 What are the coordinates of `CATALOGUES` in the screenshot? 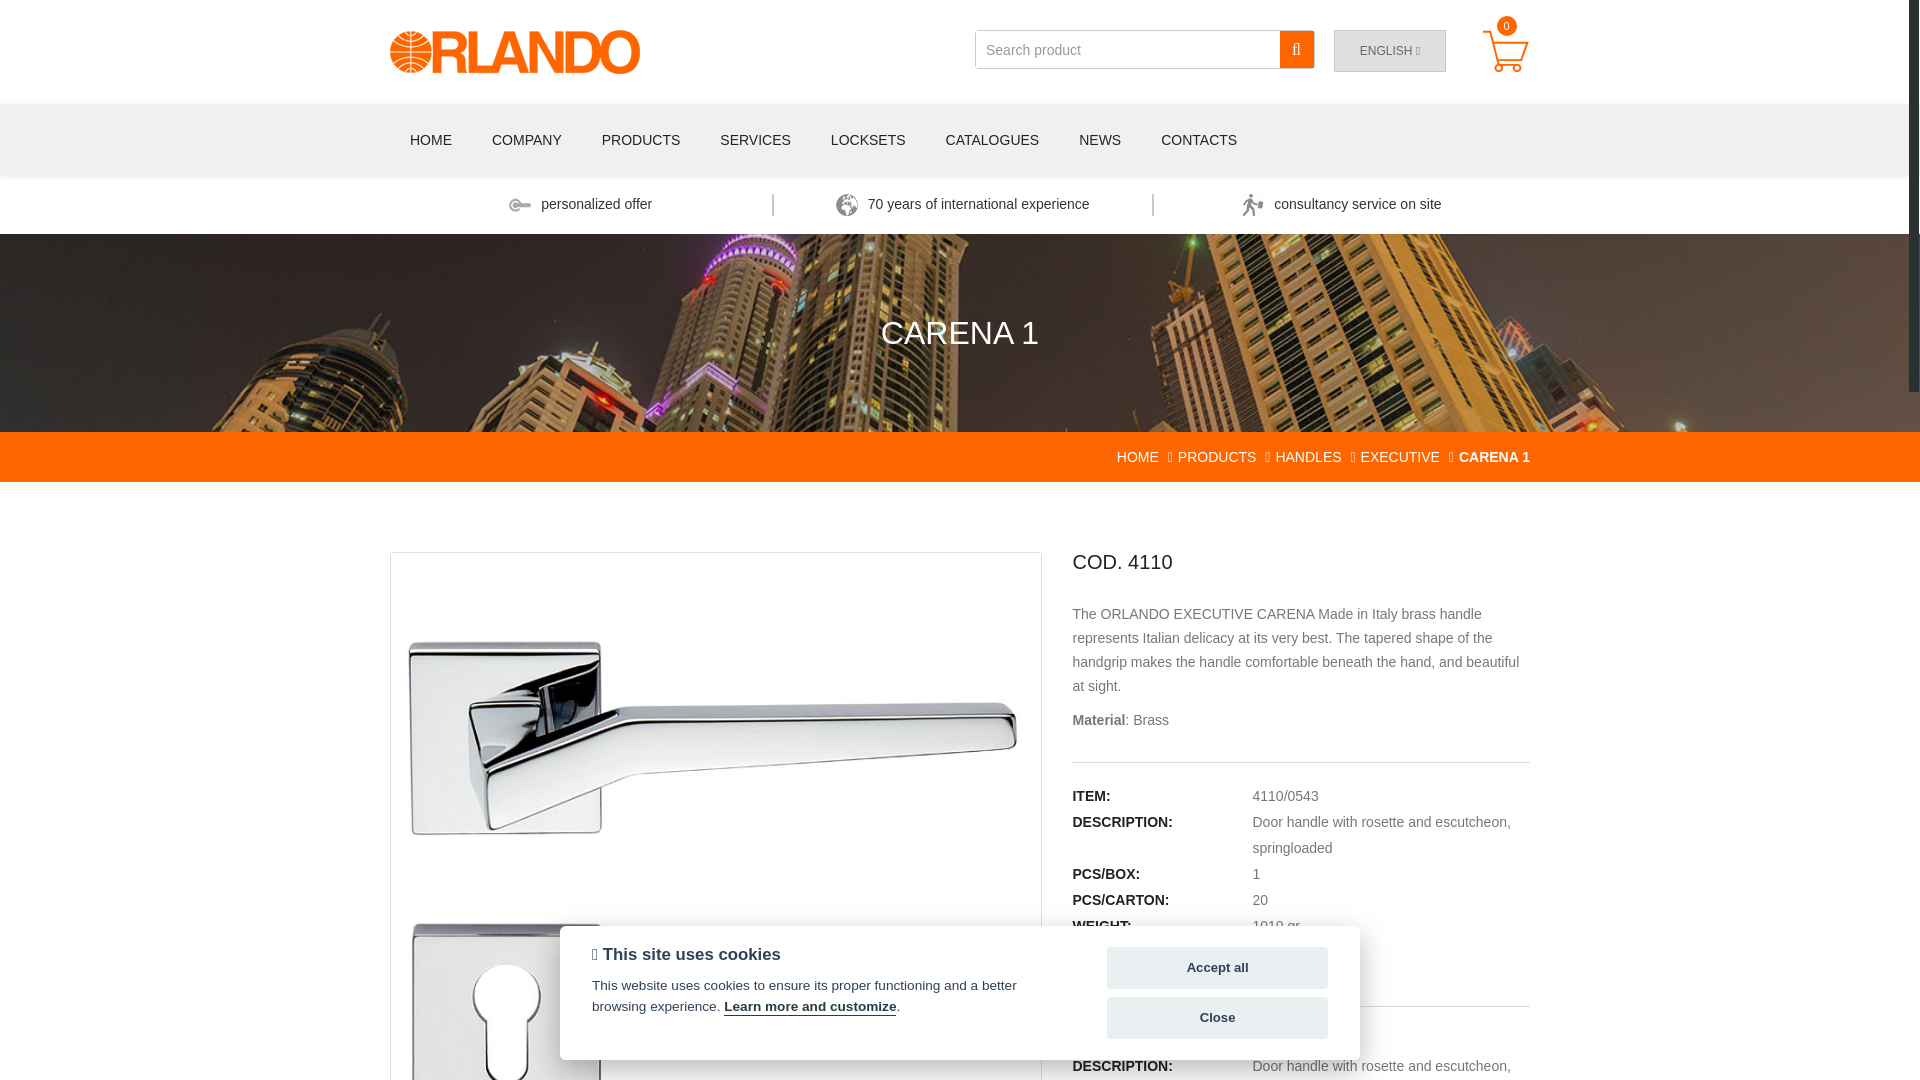 It's located at (992, 140).